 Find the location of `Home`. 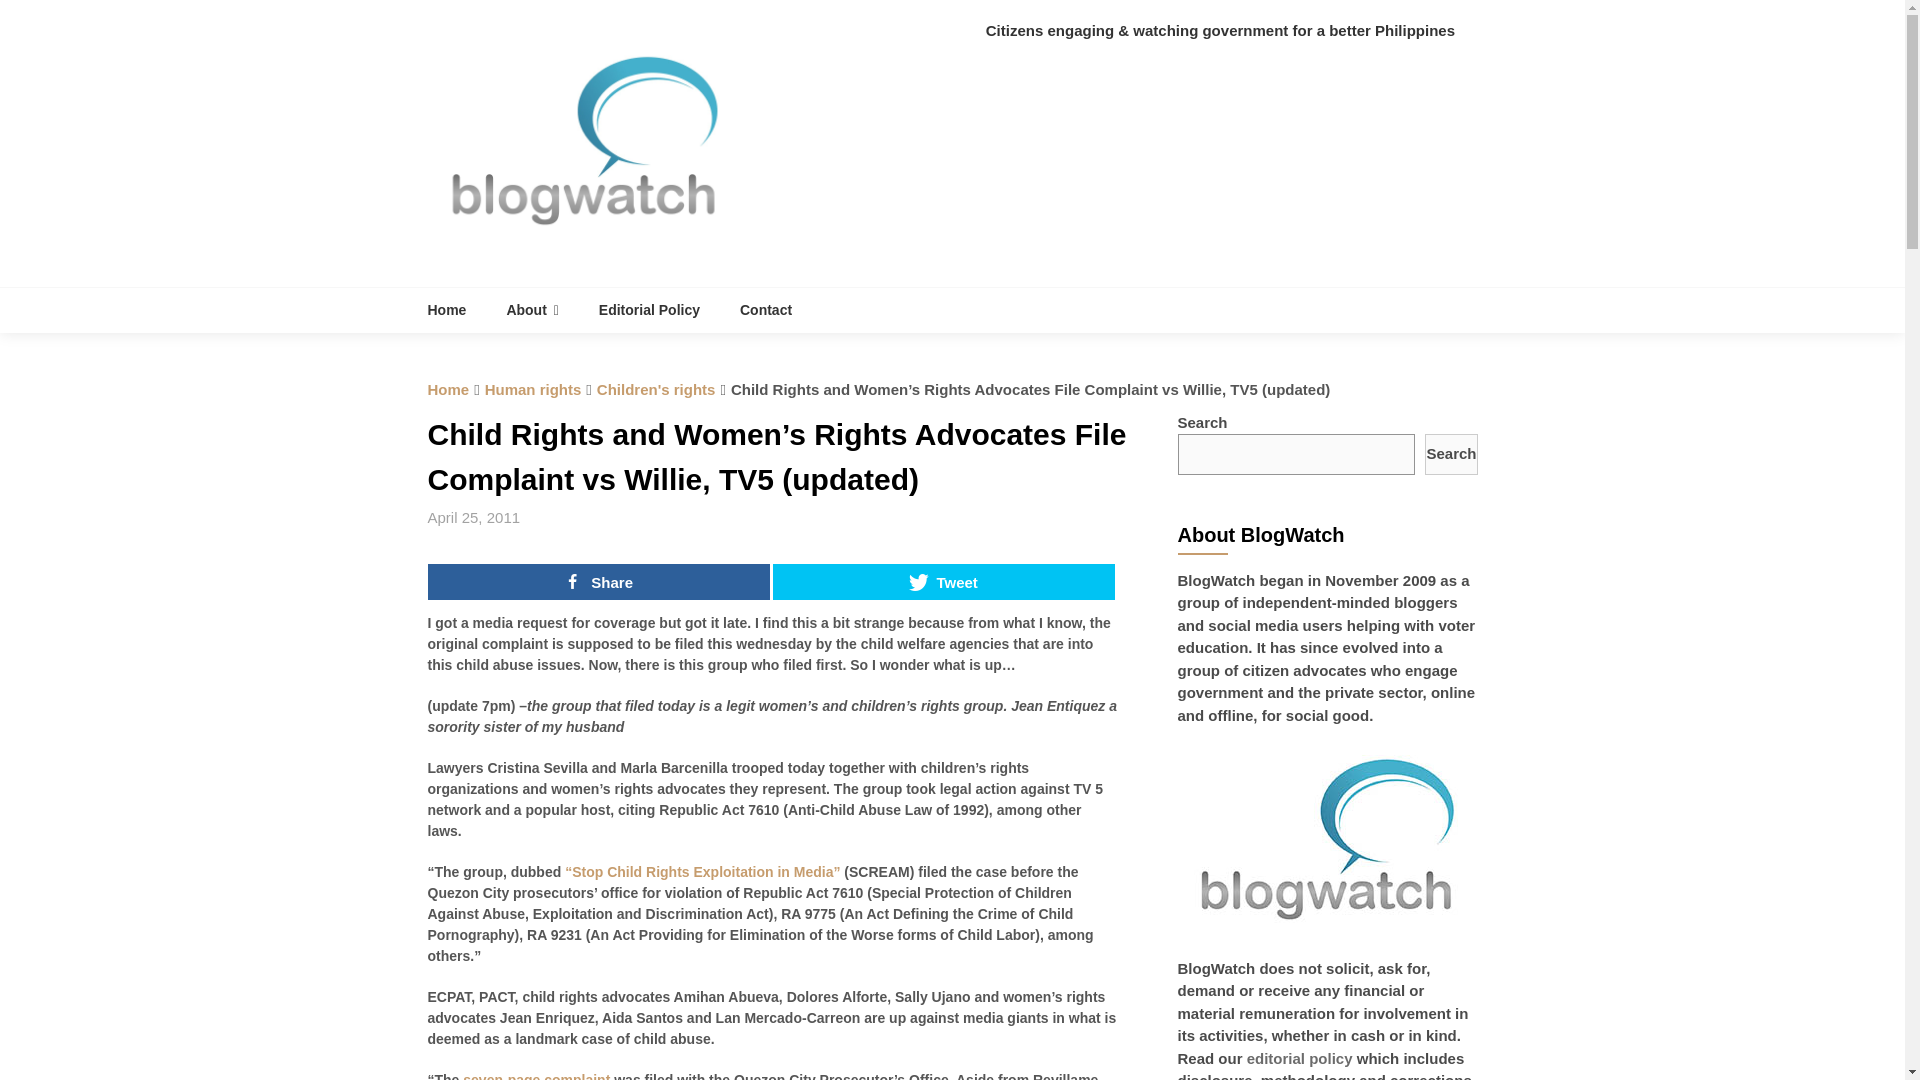

Home is located at coordinates (458, 310).